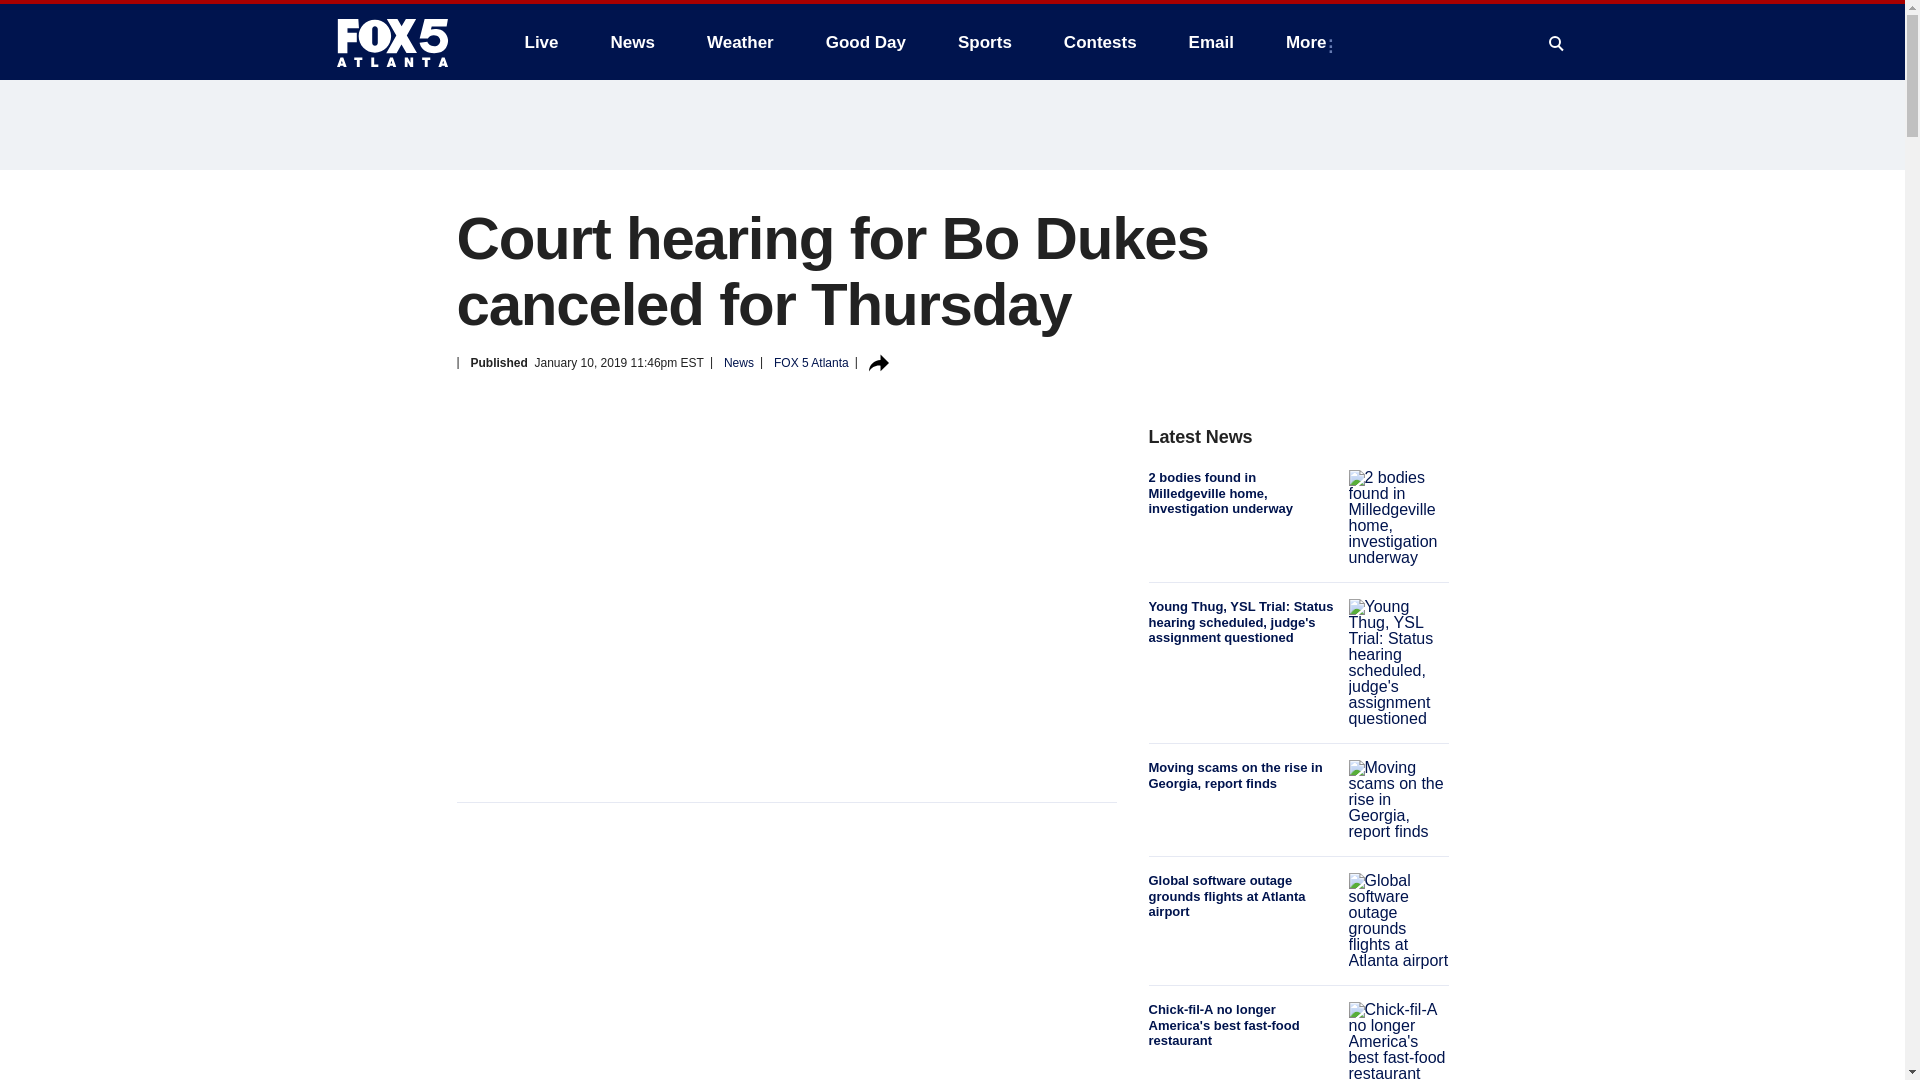  I want to click on Sports, so click(984, 42).